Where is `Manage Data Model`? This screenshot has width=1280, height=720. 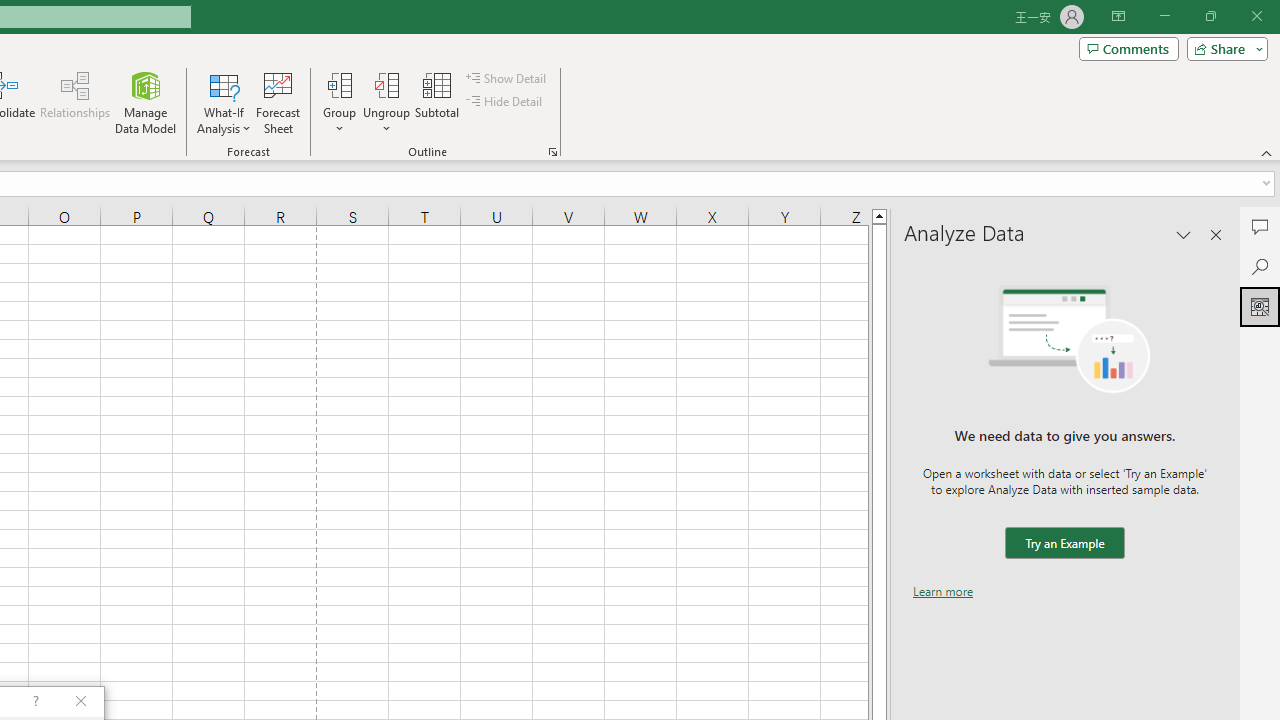
Manage Data Model is located at coordinates (146, 102).